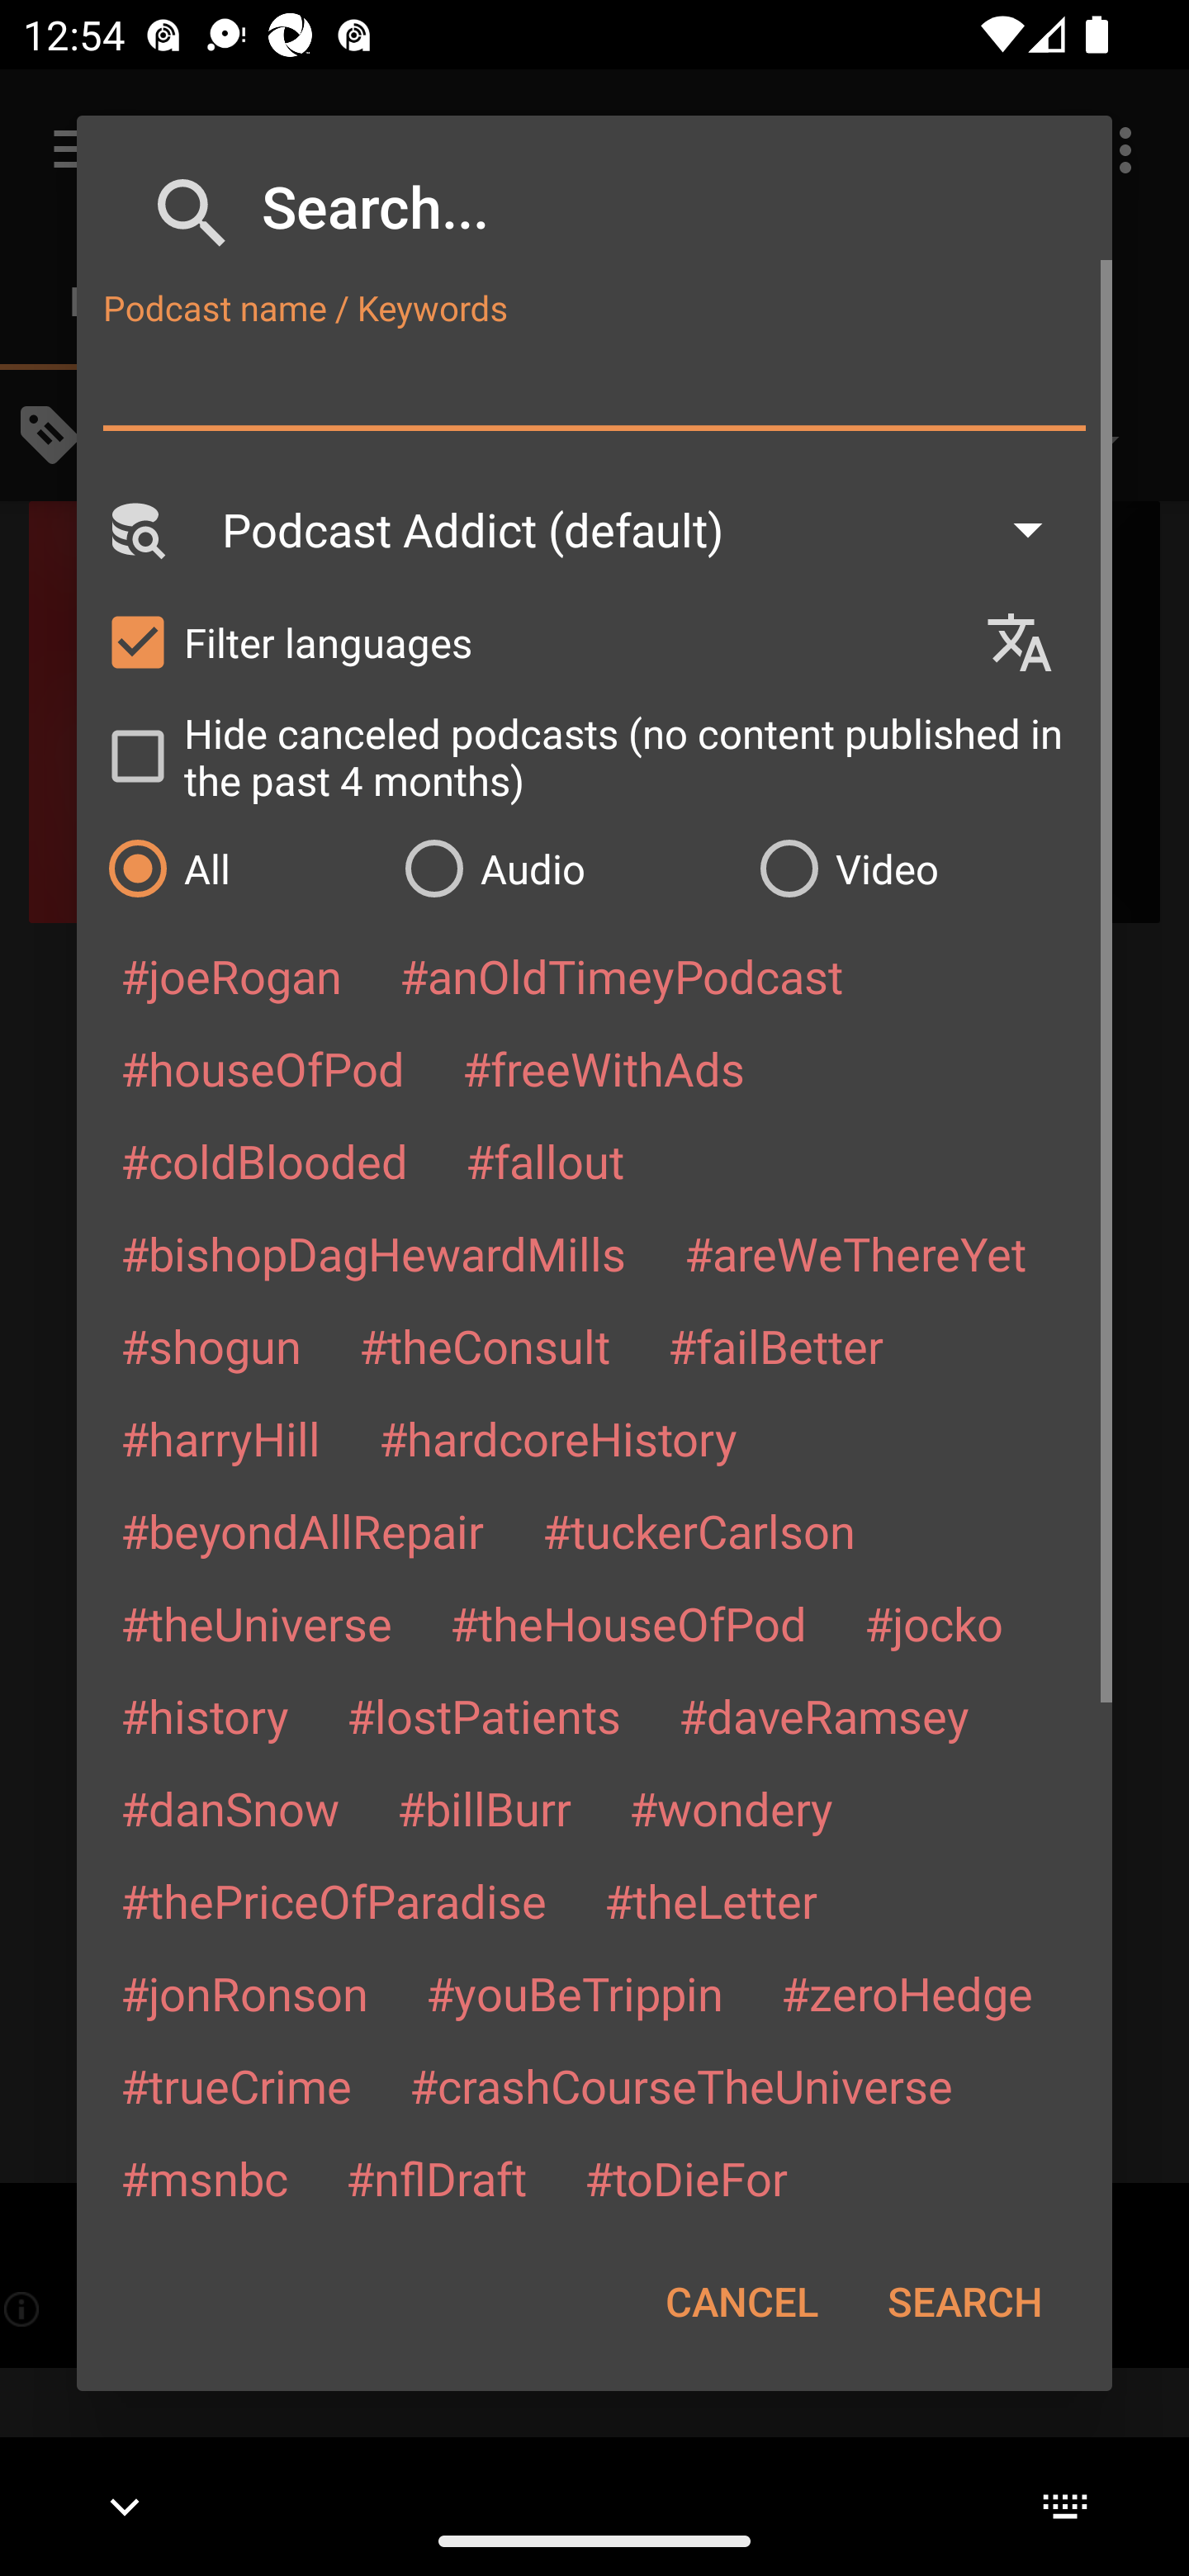 The image size is (1189, 2576). What do you see at coordinates (530, 641) in the screenshot?
I see `Filter languages` at bounding box center [530, 641].